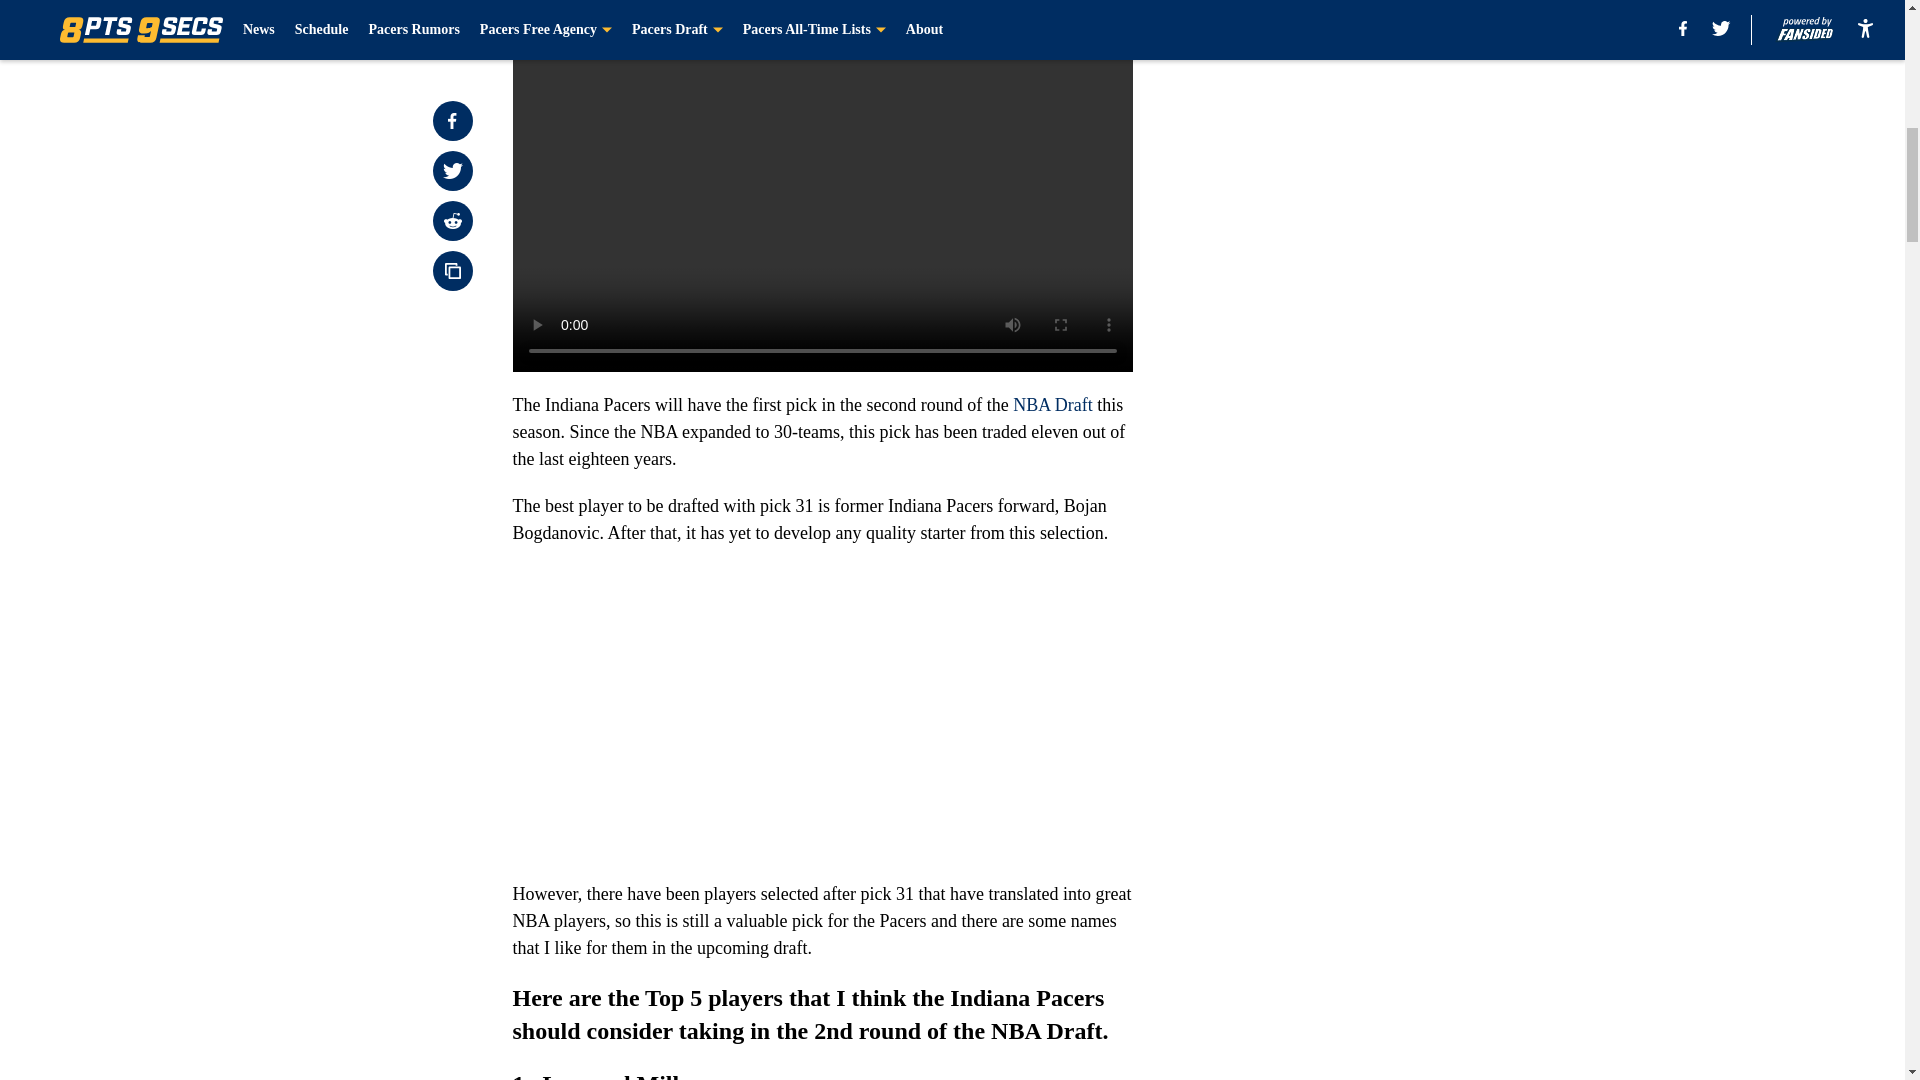  What do you see at coordinates (1382, 148) in the screenshot?
I see `3rd party ad content` at bounding box center [1382, 148].